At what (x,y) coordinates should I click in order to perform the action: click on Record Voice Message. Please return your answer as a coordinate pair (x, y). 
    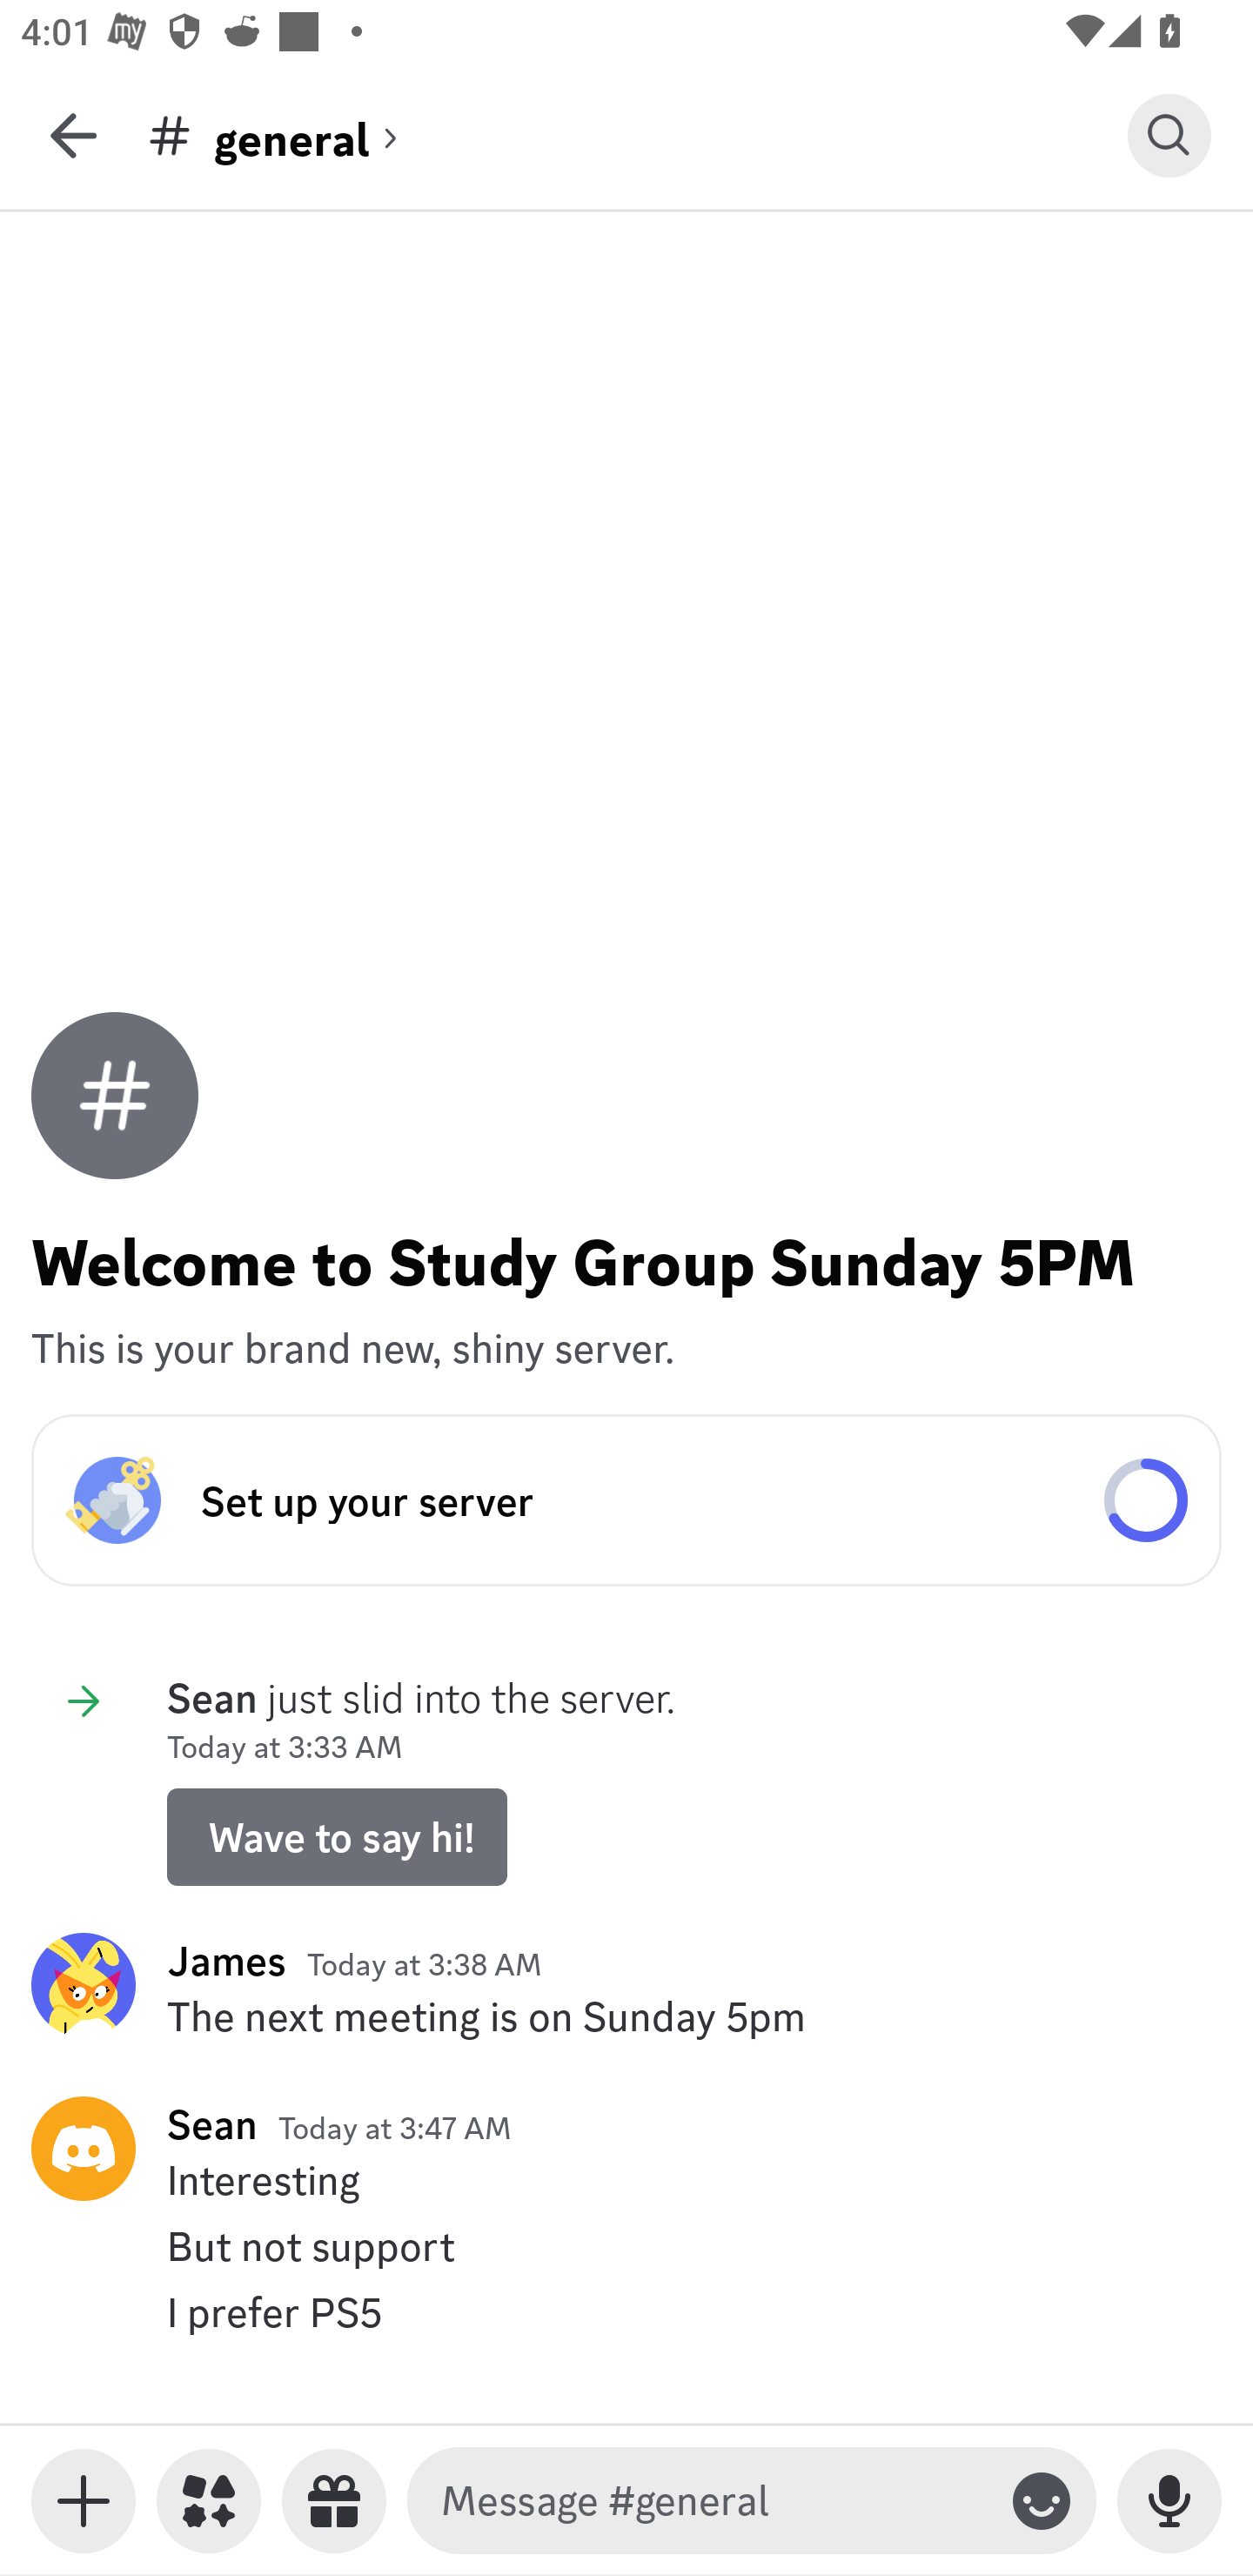
    Looking at the image, I should click on (1169, 2501).